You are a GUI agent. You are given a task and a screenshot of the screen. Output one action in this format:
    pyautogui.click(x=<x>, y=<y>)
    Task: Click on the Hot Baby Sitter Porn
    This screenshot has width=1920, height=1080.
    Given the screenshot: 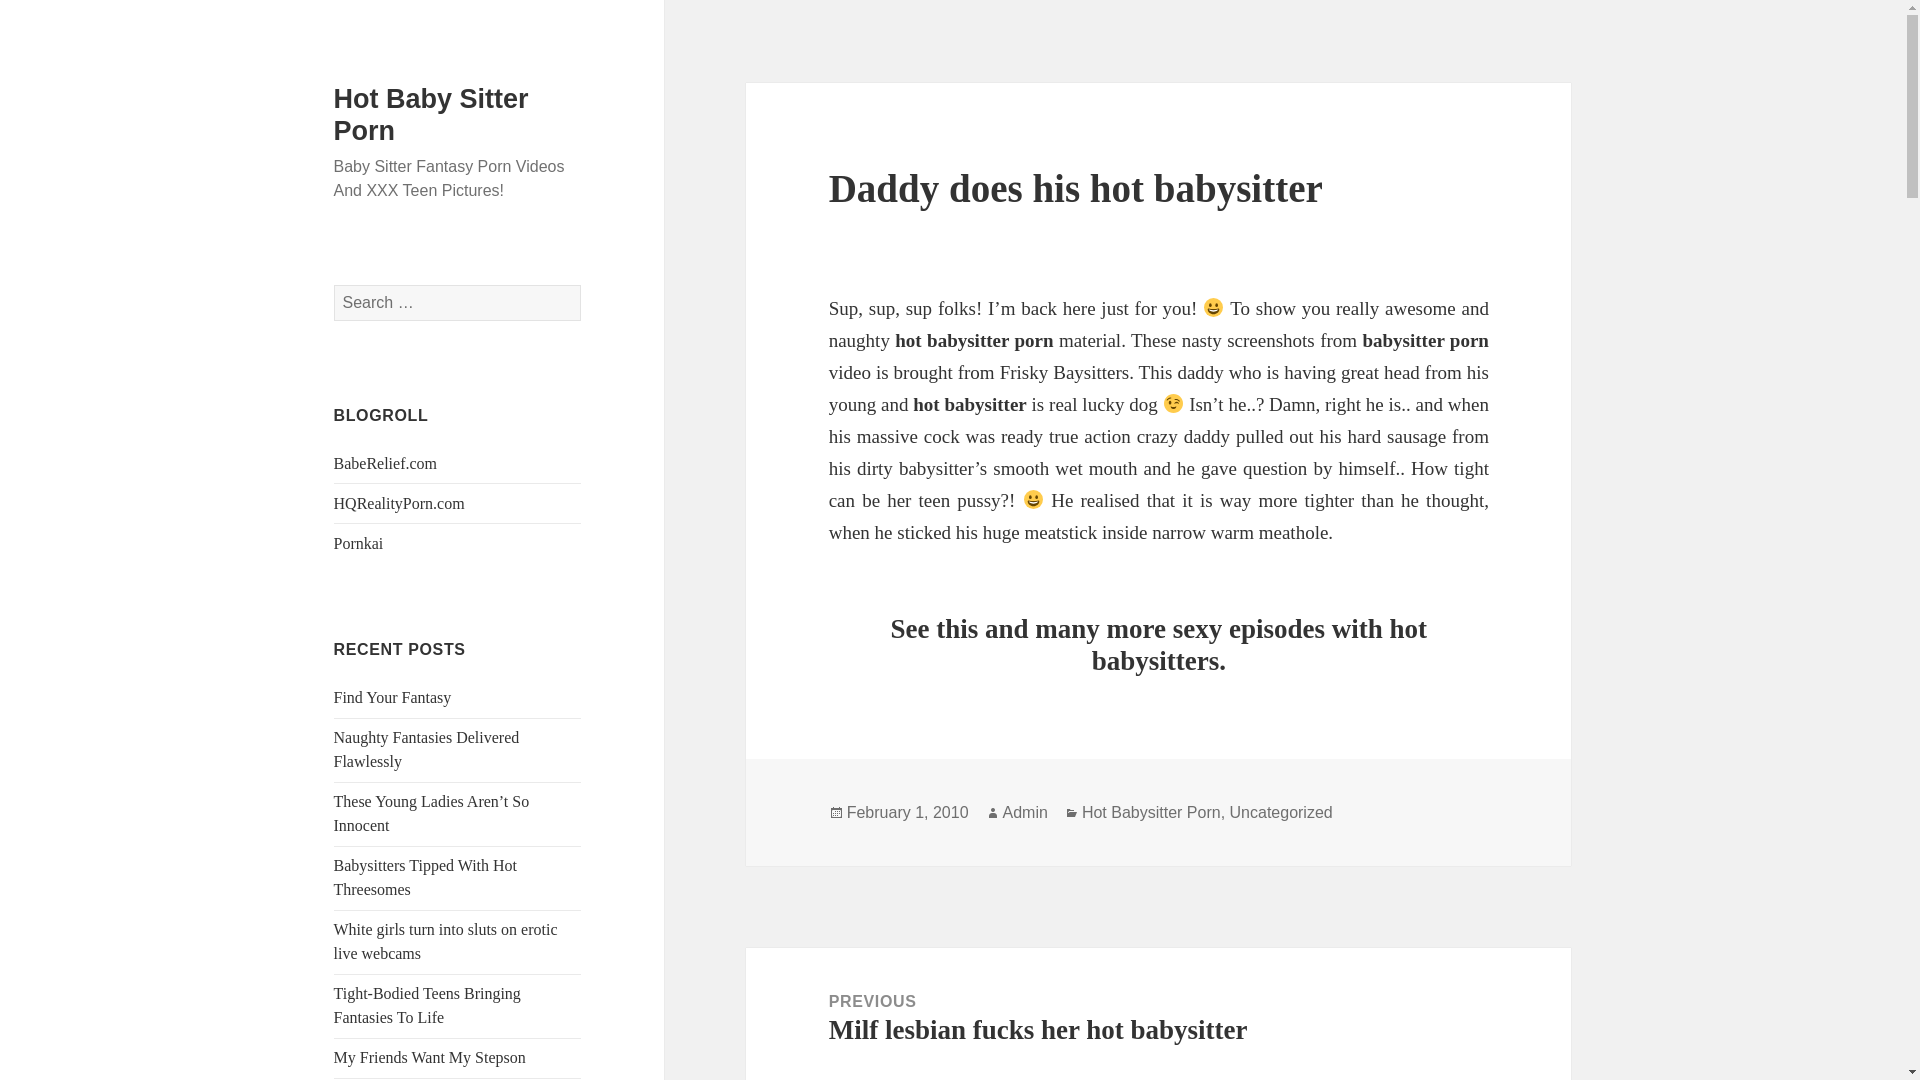 What is the action you would take?
    pyautogui.click(x=432, y=114)
    